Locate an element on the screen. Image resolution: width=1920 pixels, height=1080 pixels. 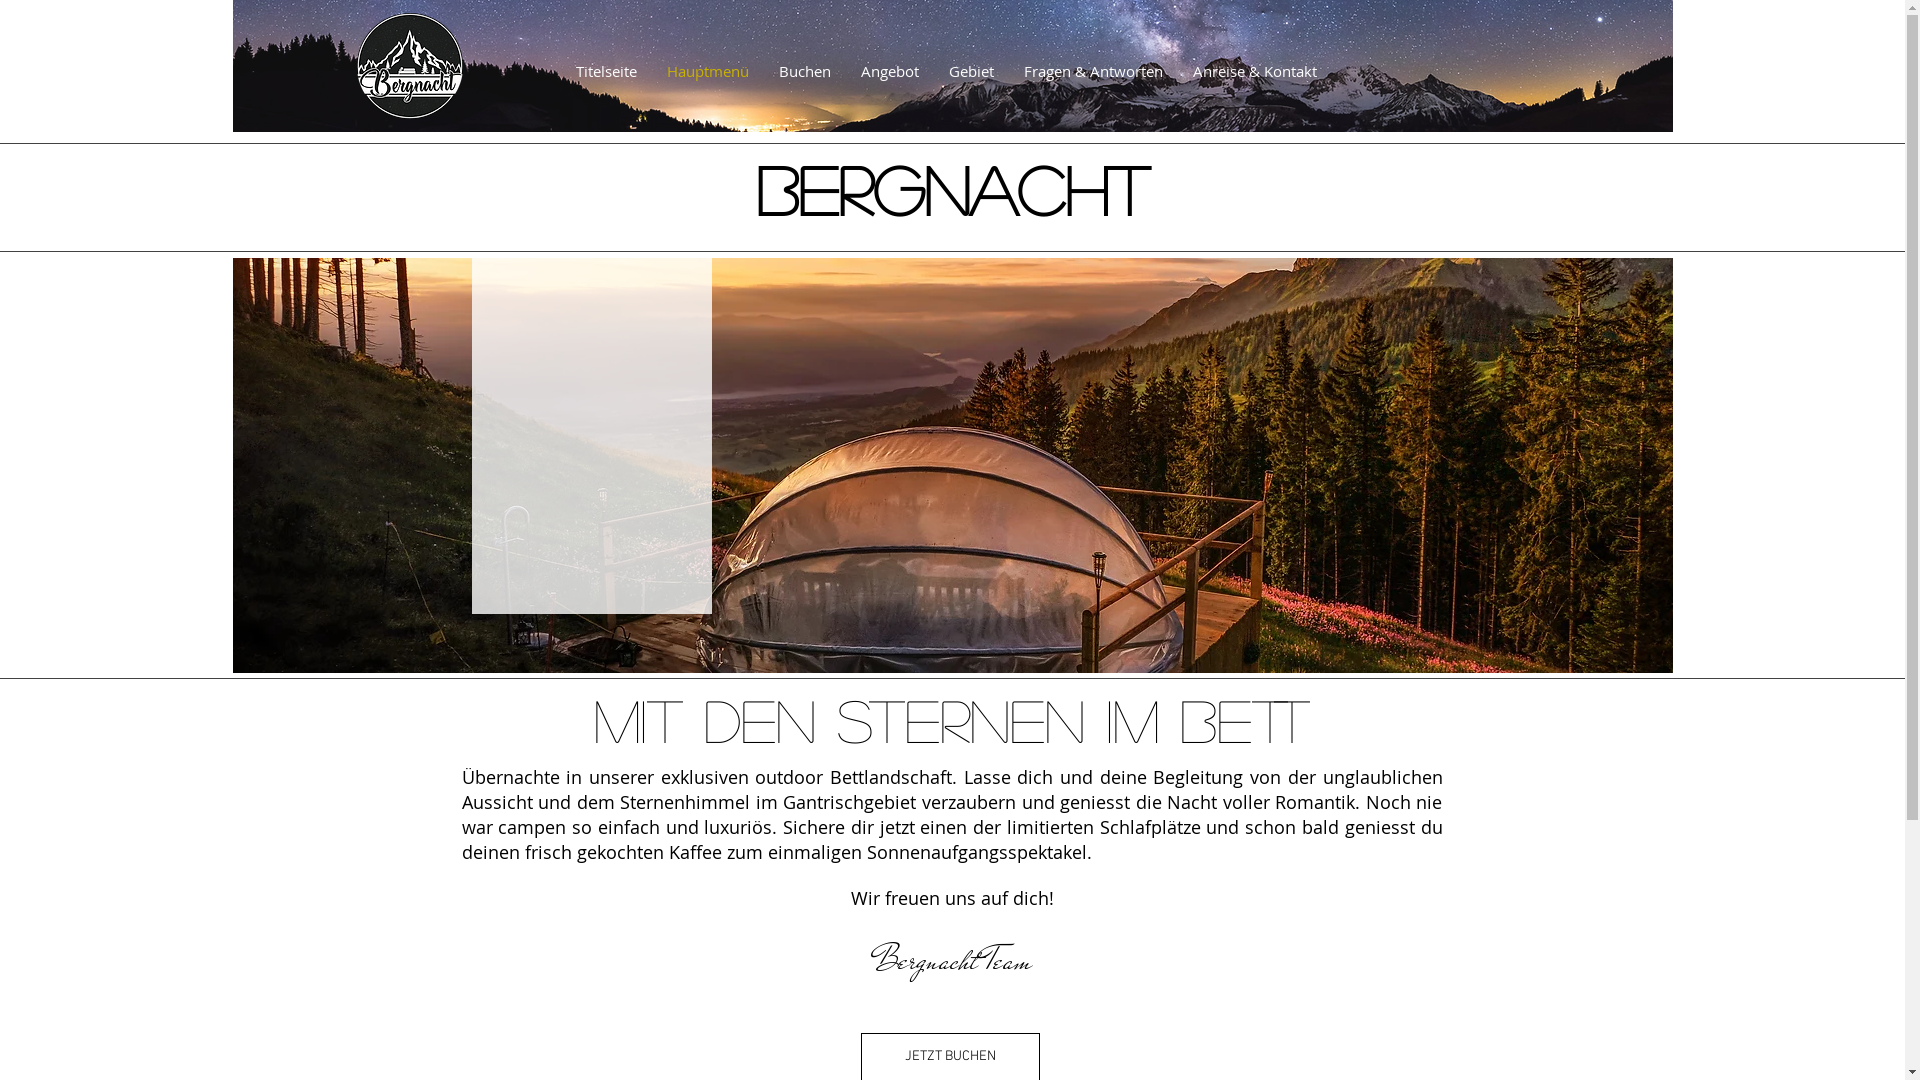
Angebot is located at coordinates (890, 71).